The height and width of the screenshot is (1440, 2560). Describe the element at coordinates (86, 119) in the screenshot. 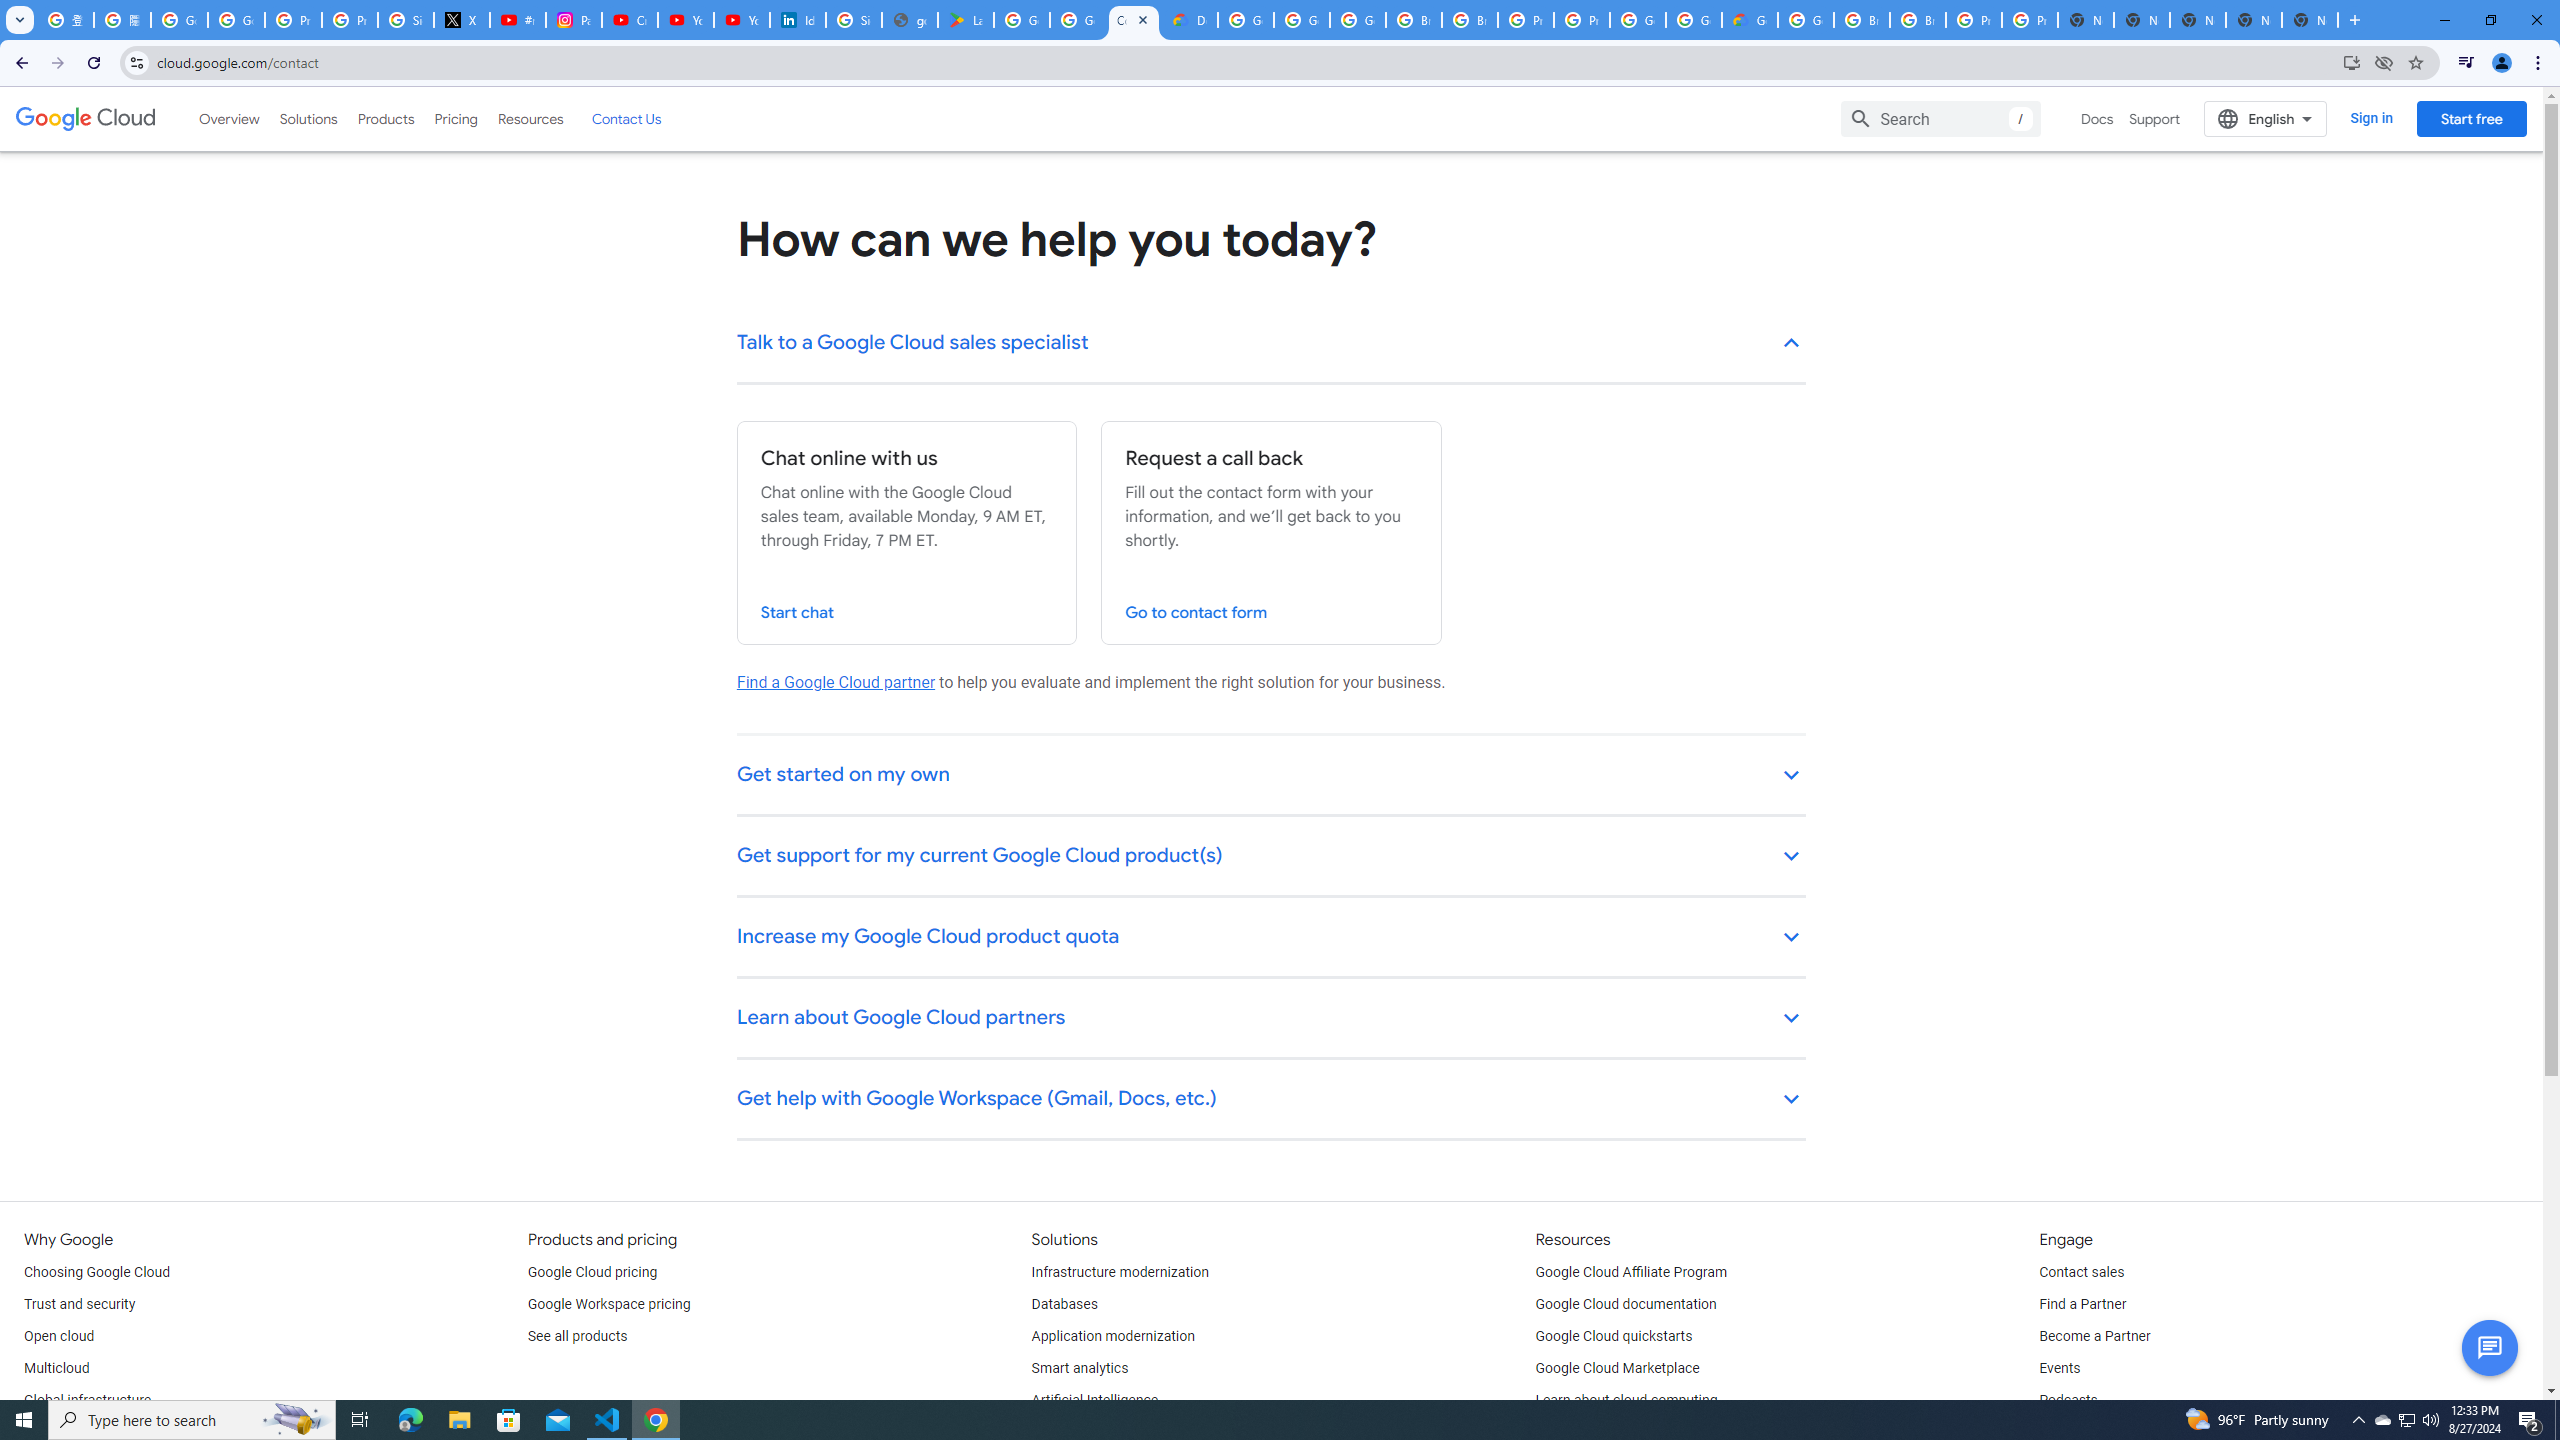

I see `Google Cloud` at that location.